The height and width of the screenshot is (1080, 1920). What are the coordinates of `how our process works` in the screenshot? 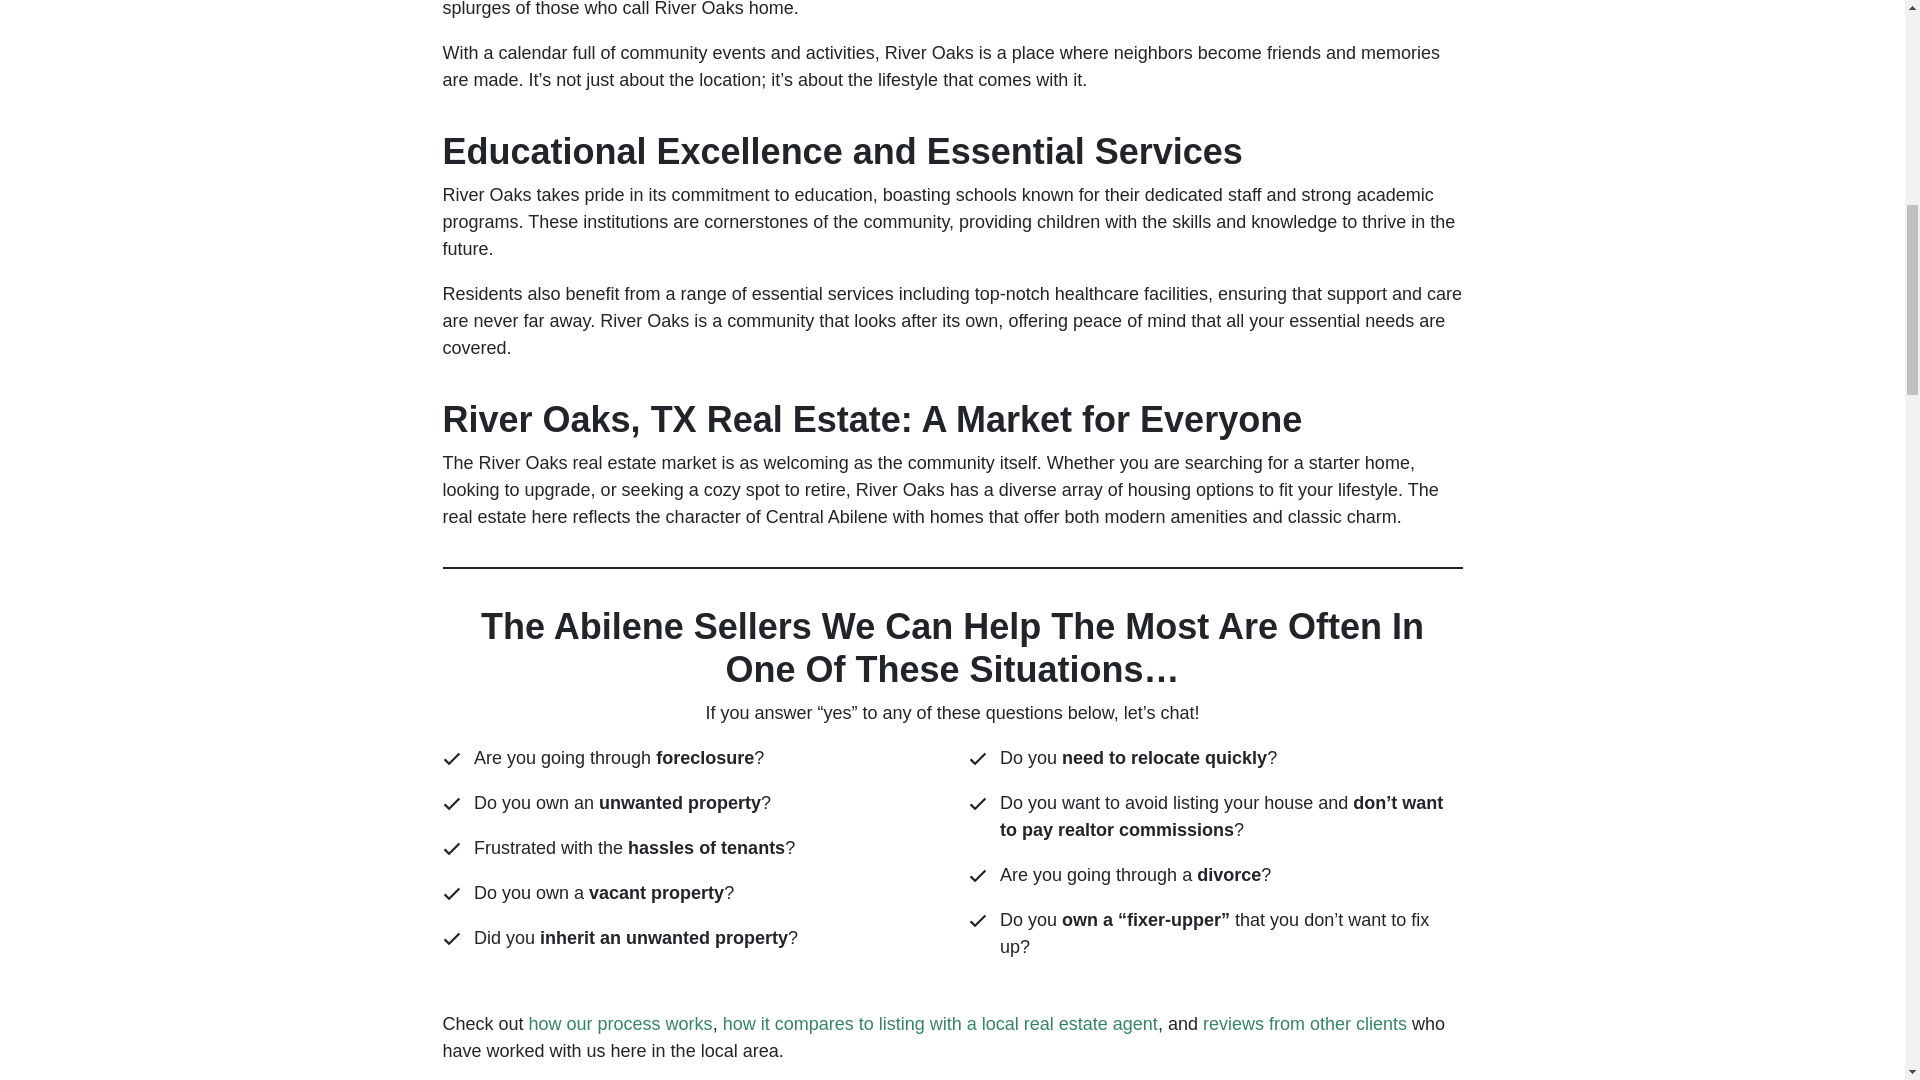 It's located at (620, 1024).